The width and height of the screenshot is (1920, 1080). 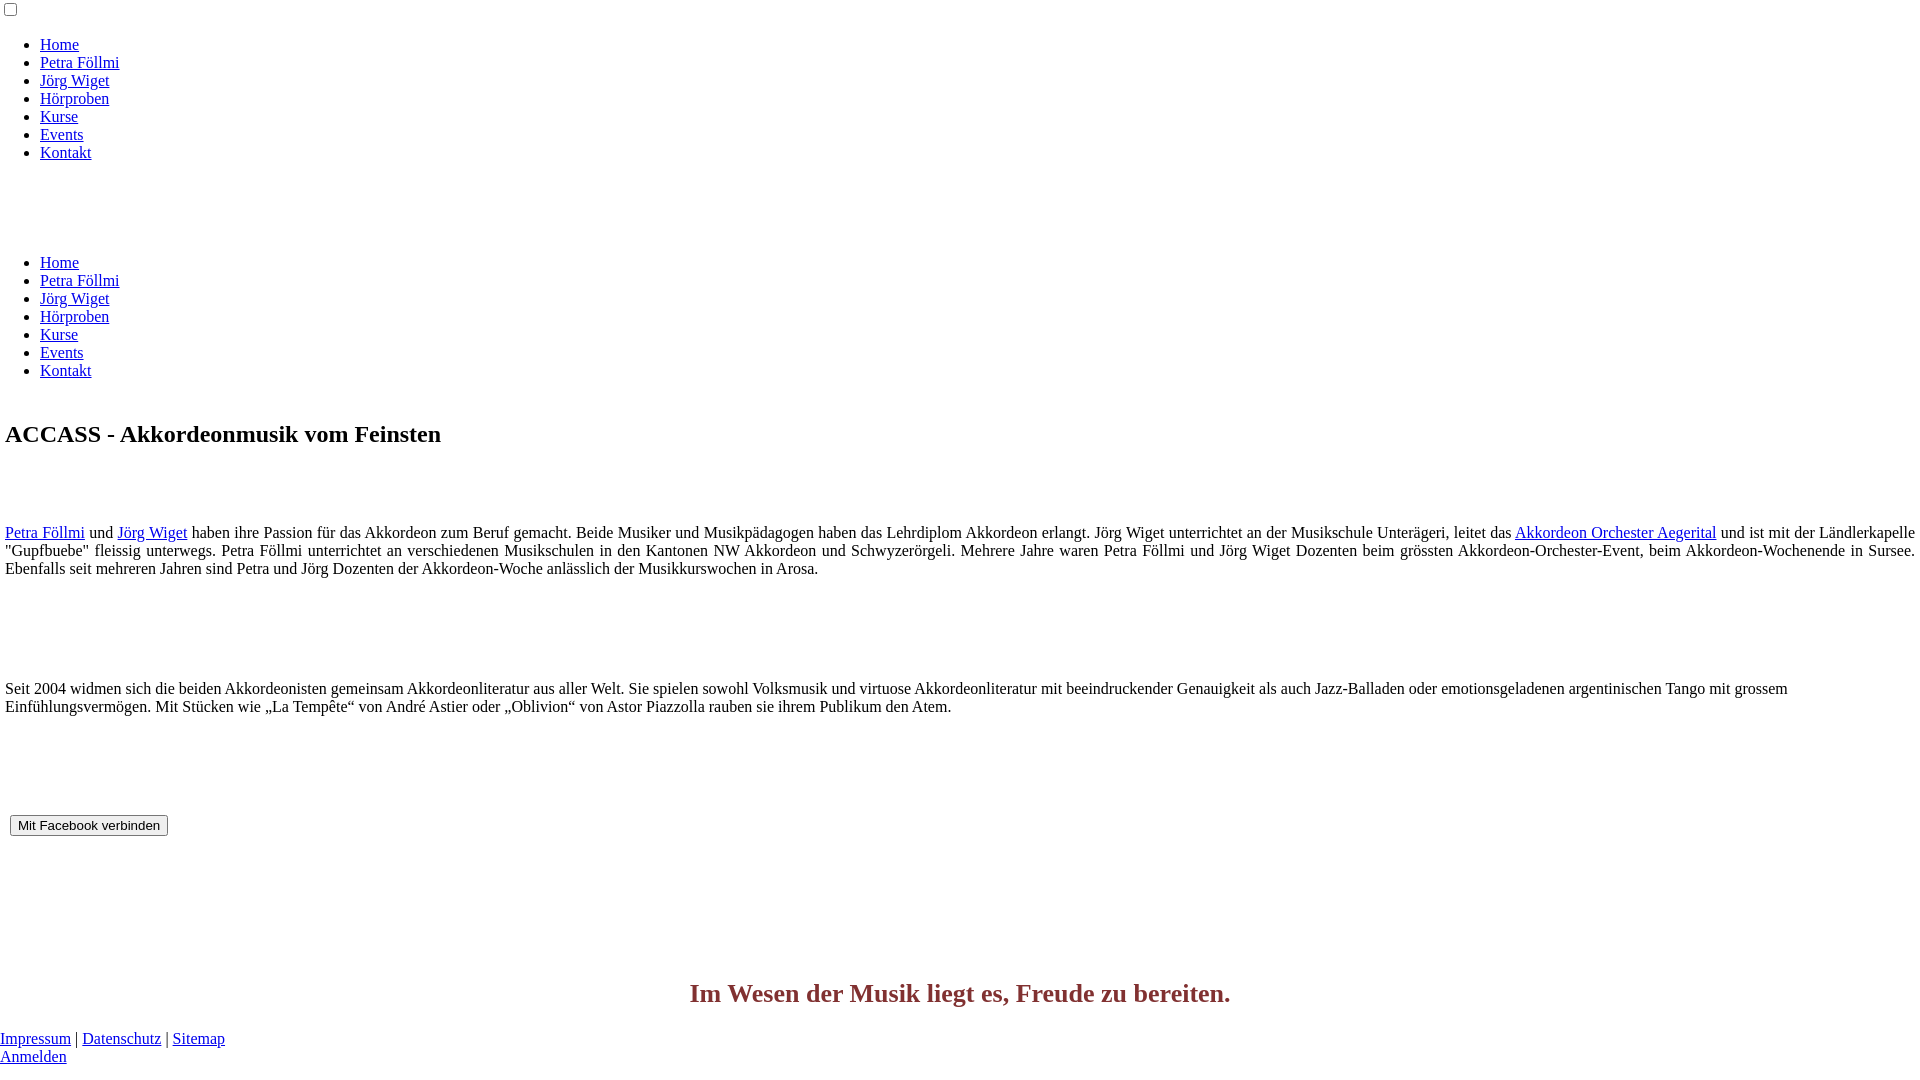 What do you see at coordinates (66, 370) in the screenshot?
I see `Kontakt` at bounding box center [66, 370].